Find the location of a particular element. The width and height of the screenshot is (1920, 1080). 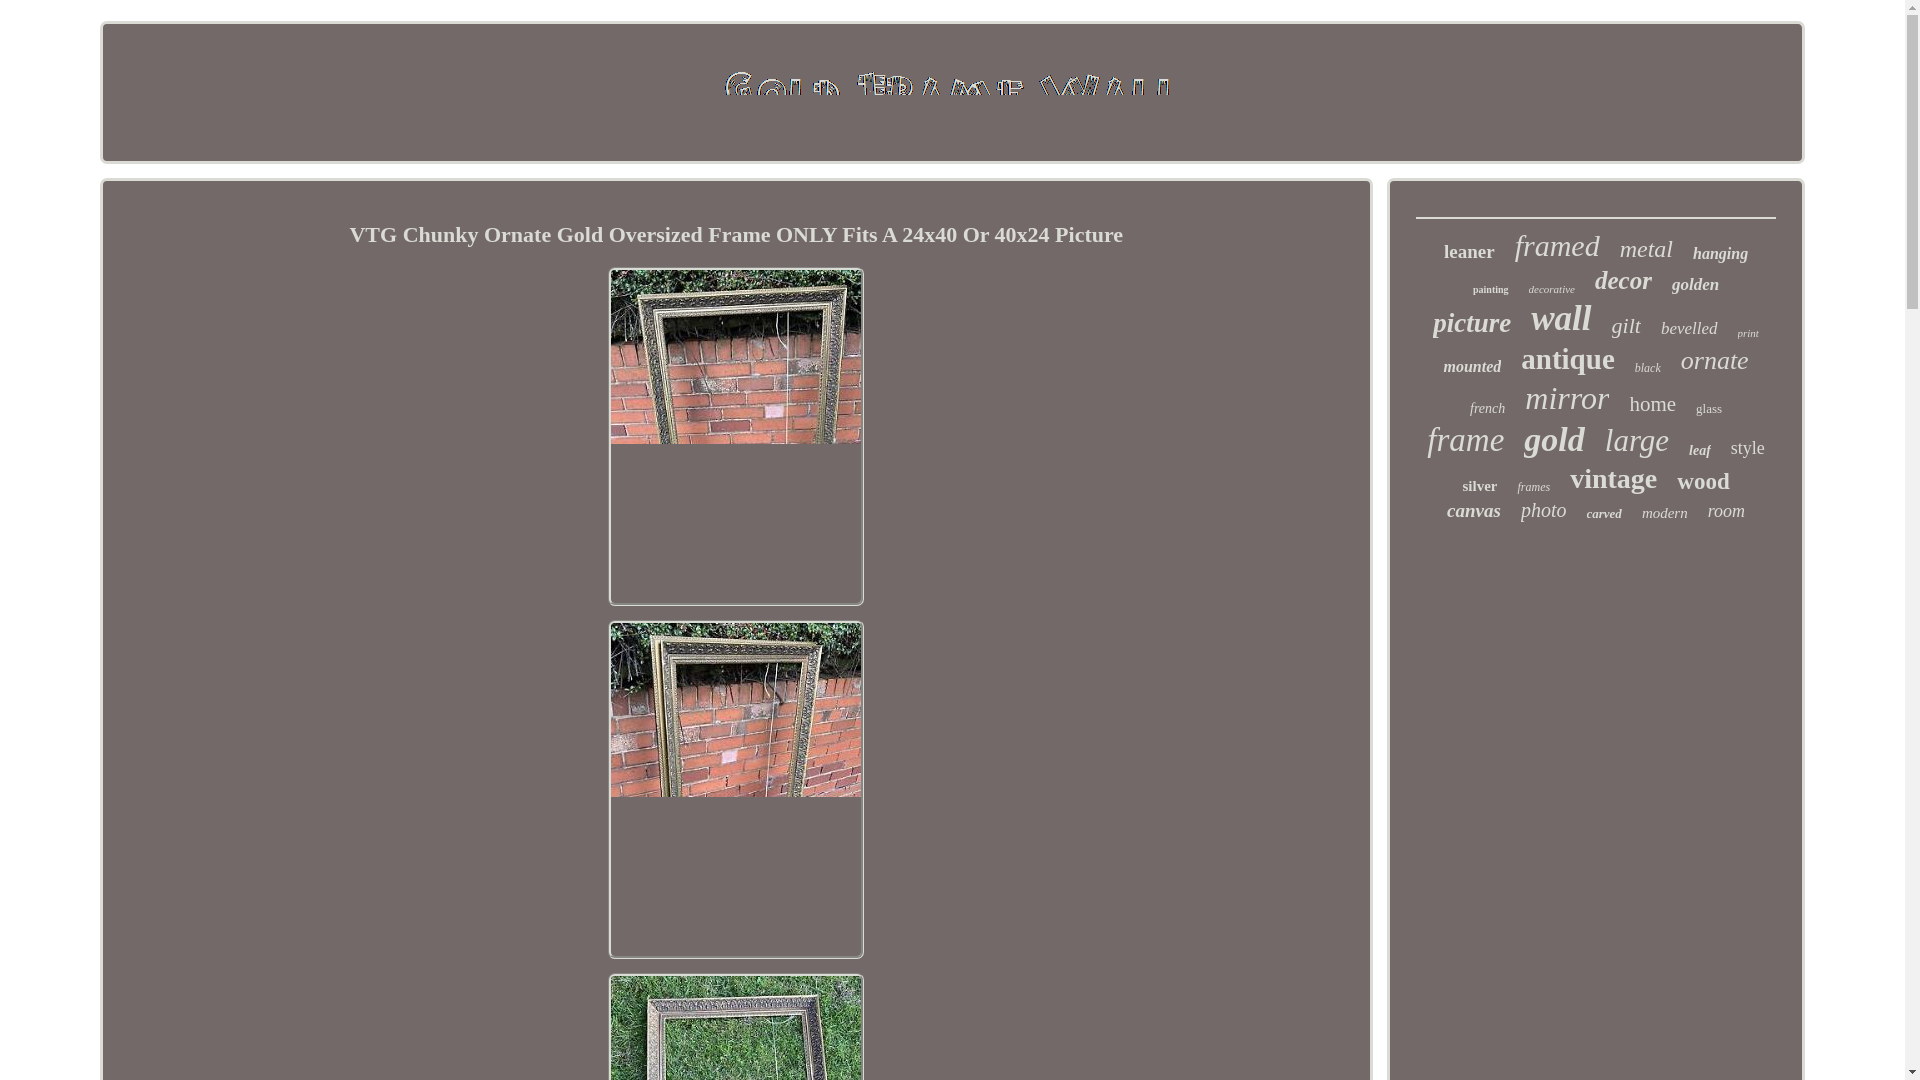

glass is located at coordinates (1708, 408).